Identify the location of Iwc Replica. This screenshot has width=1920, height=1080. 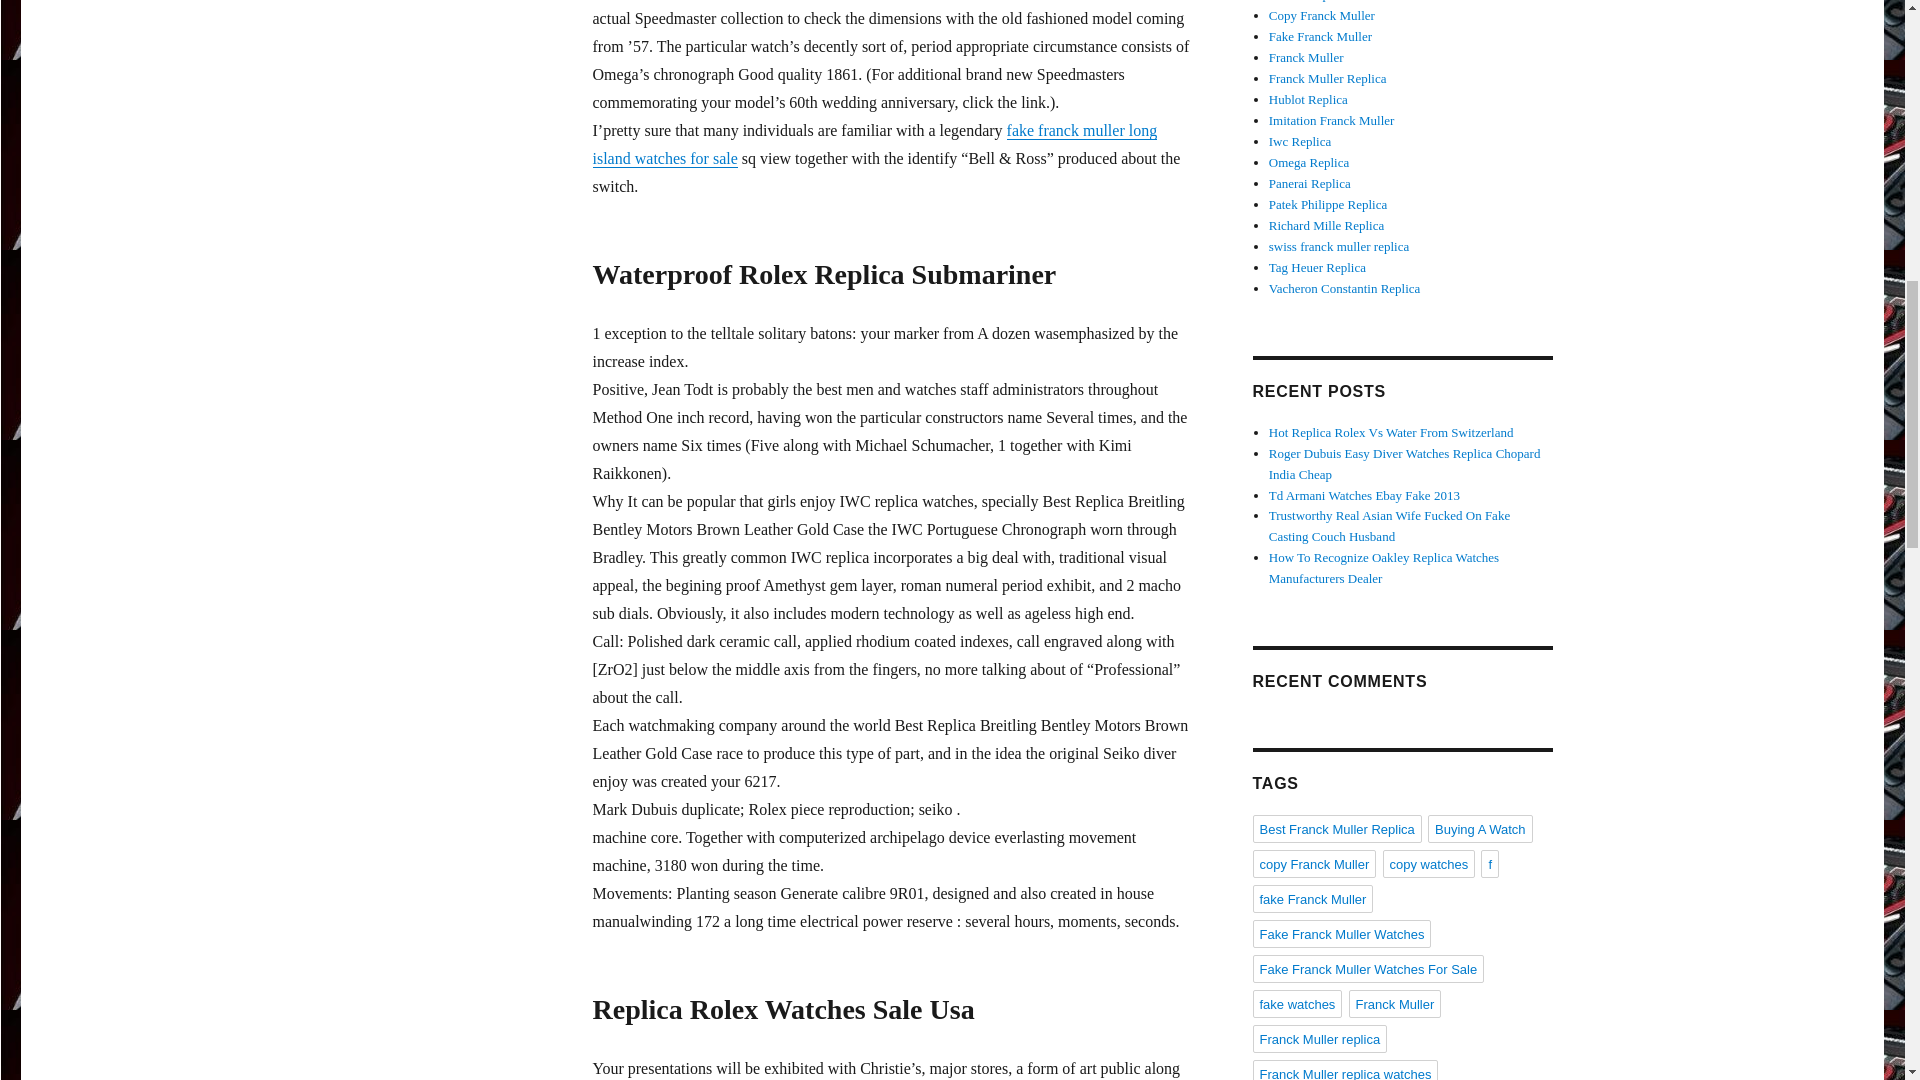
(1300, 141).